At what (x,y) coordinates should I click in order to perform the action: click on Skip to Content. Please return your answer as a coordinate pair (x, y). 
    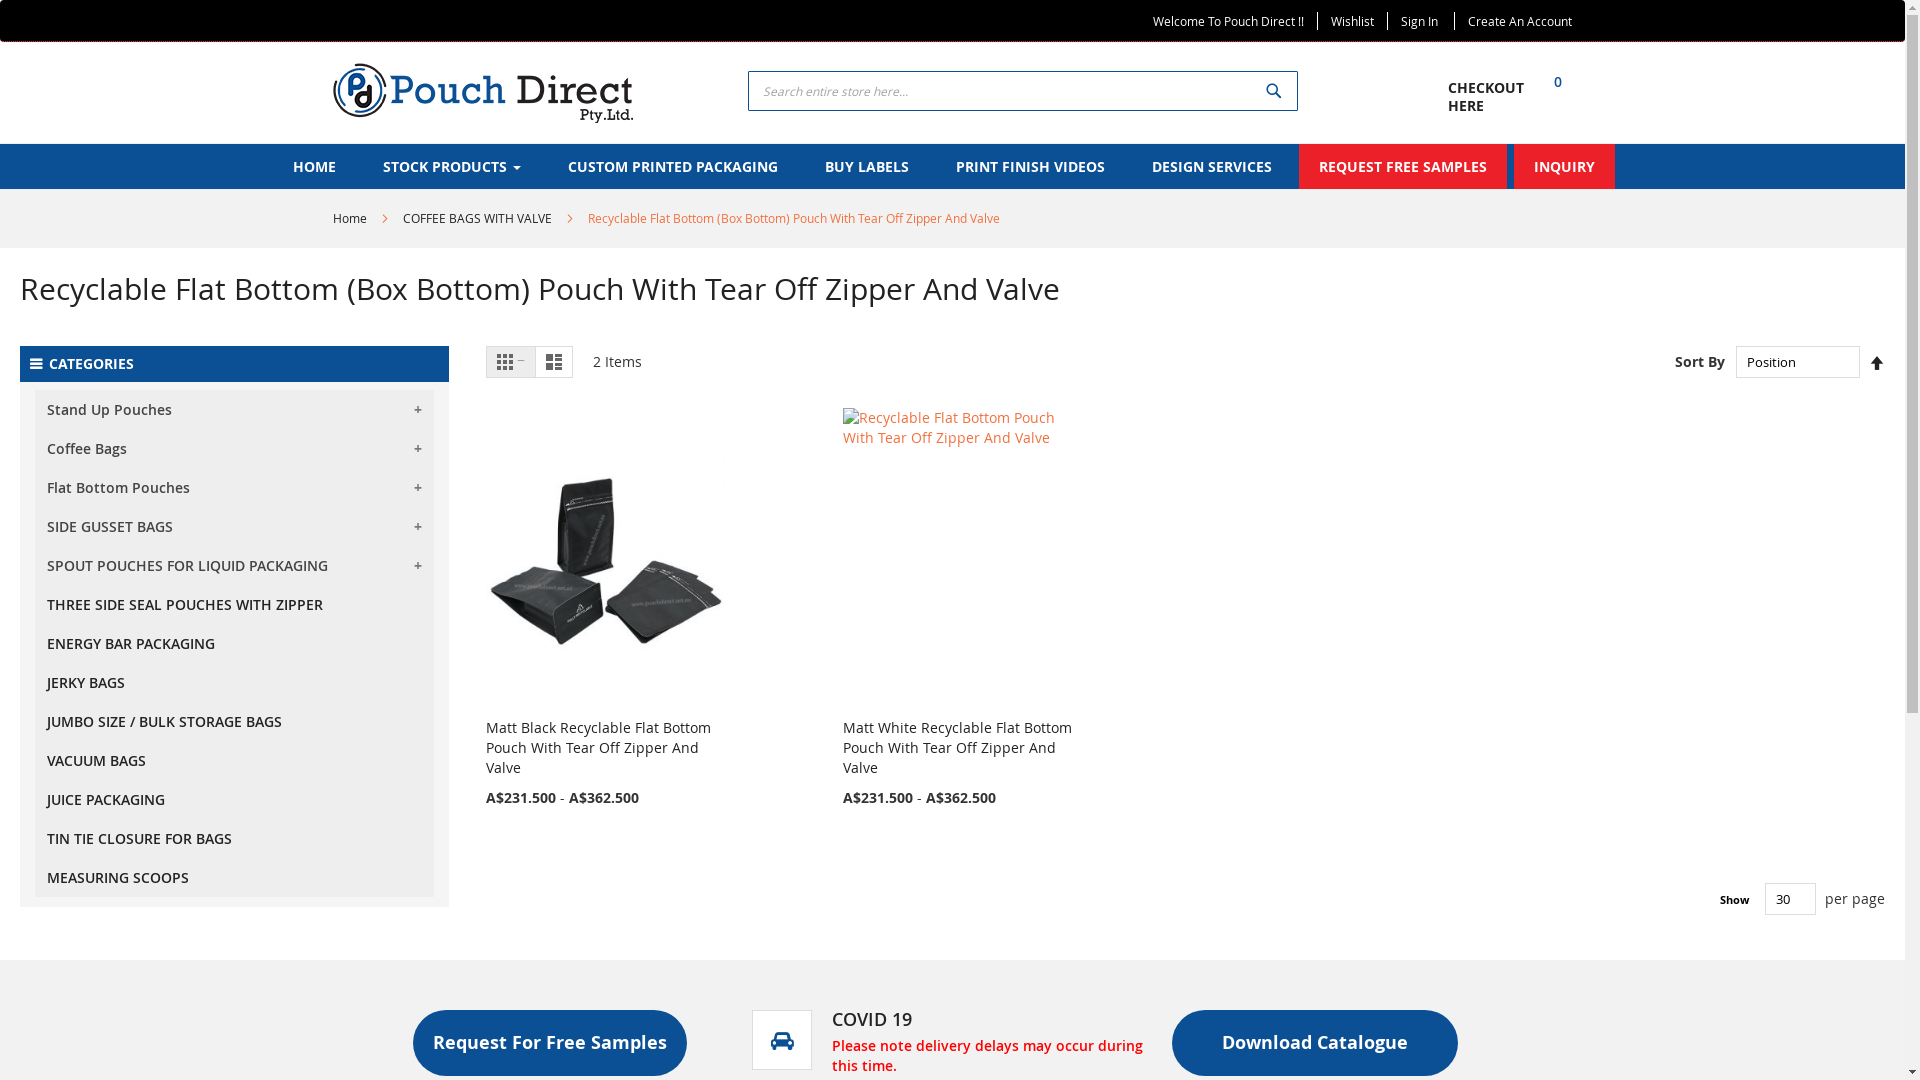
    Looking at the image, I should click on (332, 12).